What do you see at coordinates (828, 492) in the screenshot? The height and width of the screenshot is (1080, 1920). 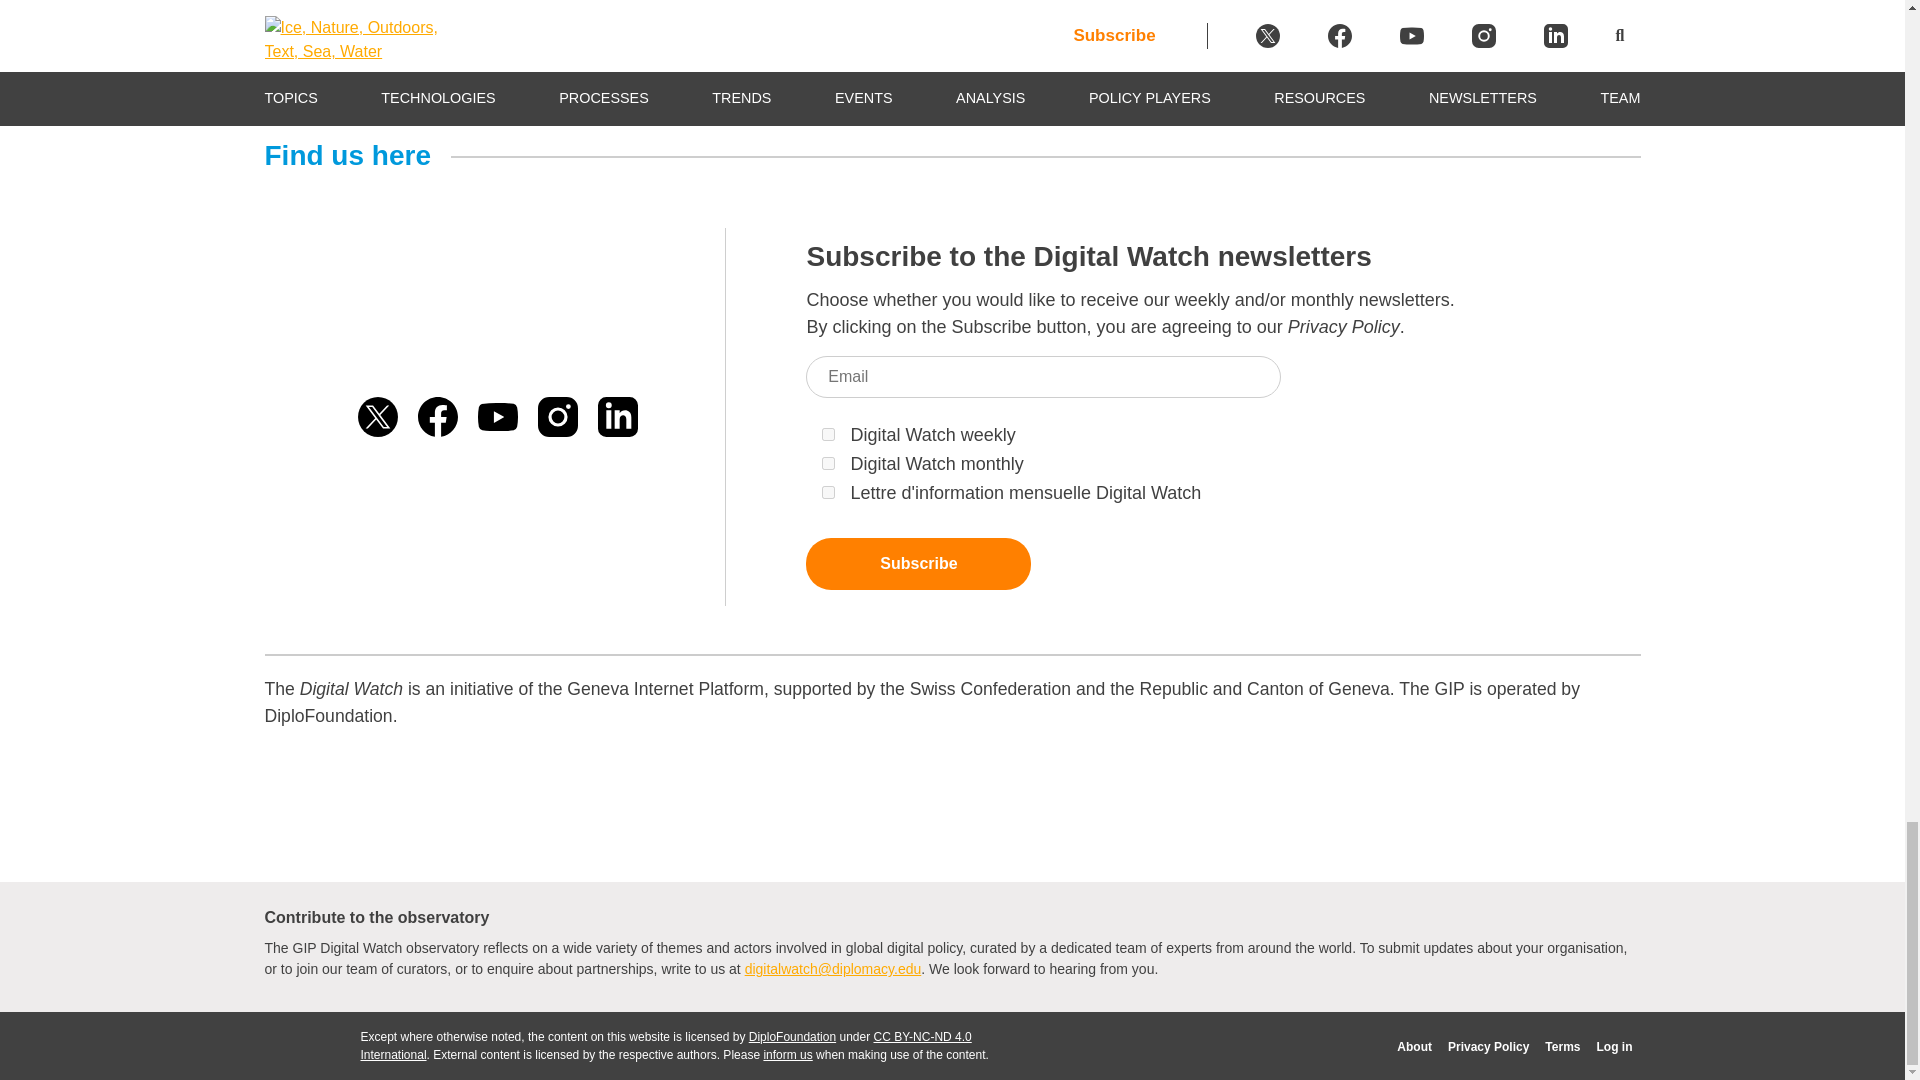 I see `15abf6e35b` at bounding box center [828, 492].